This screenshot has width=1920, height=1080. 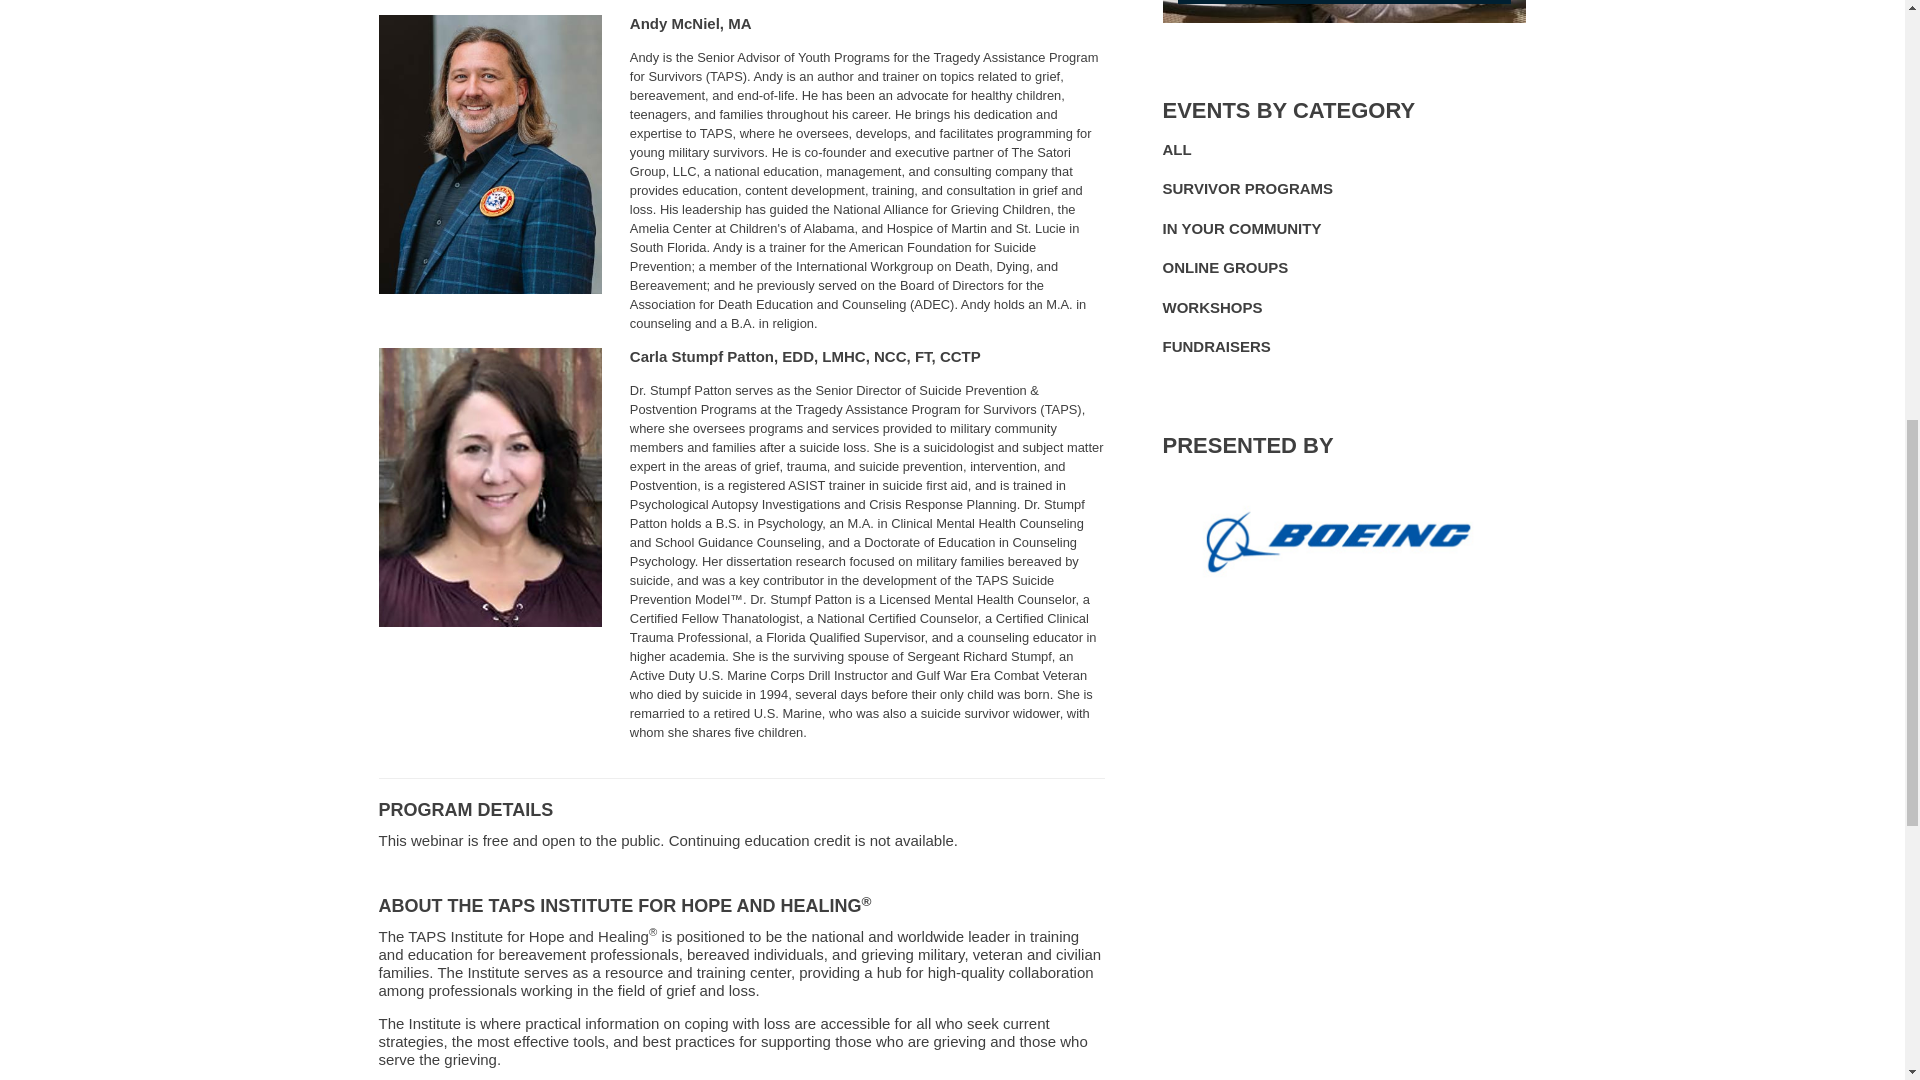 What do you see at coordinates (728, 524) in the screenshot?
I see `Bachelor of Science` at bounding box center [728, 524].